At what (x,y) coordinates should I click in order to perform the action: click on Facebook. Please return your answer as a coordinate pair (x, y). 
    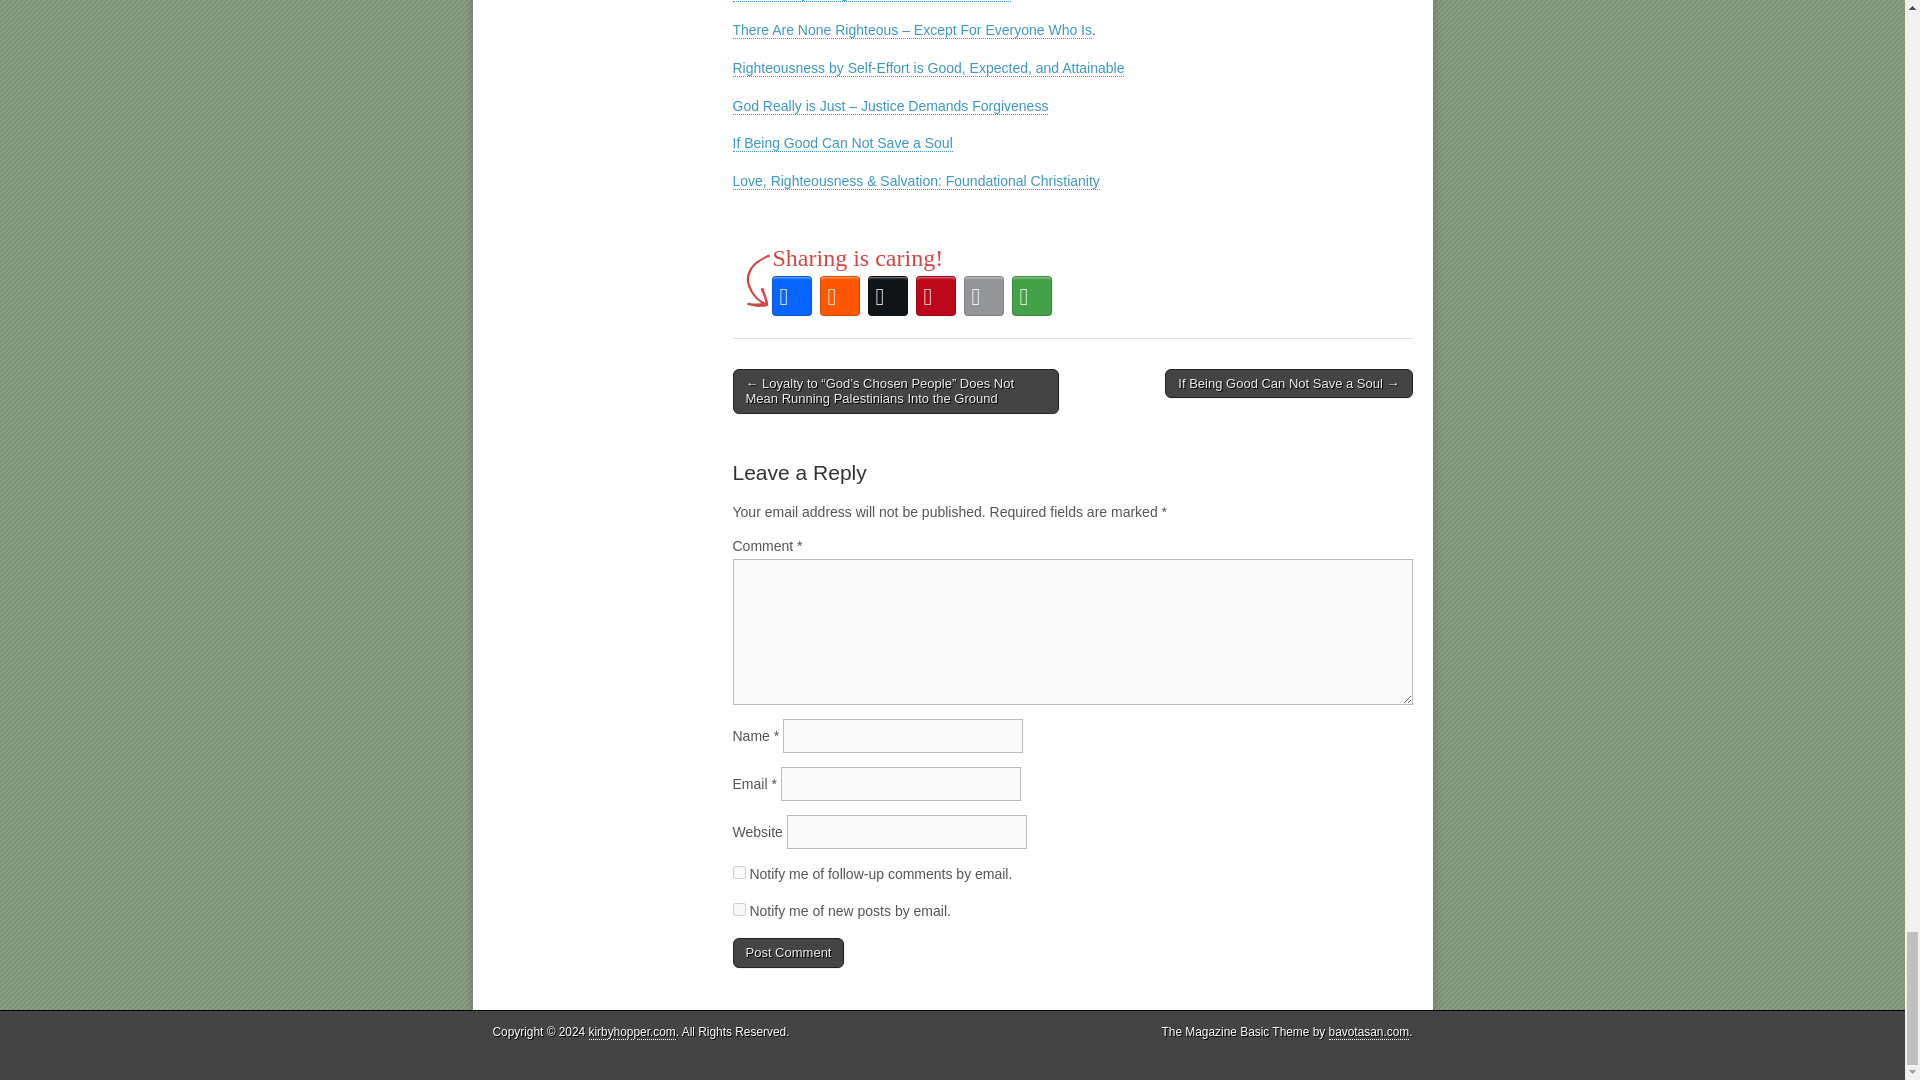
    Looking at the image, I should click on (792, 296).